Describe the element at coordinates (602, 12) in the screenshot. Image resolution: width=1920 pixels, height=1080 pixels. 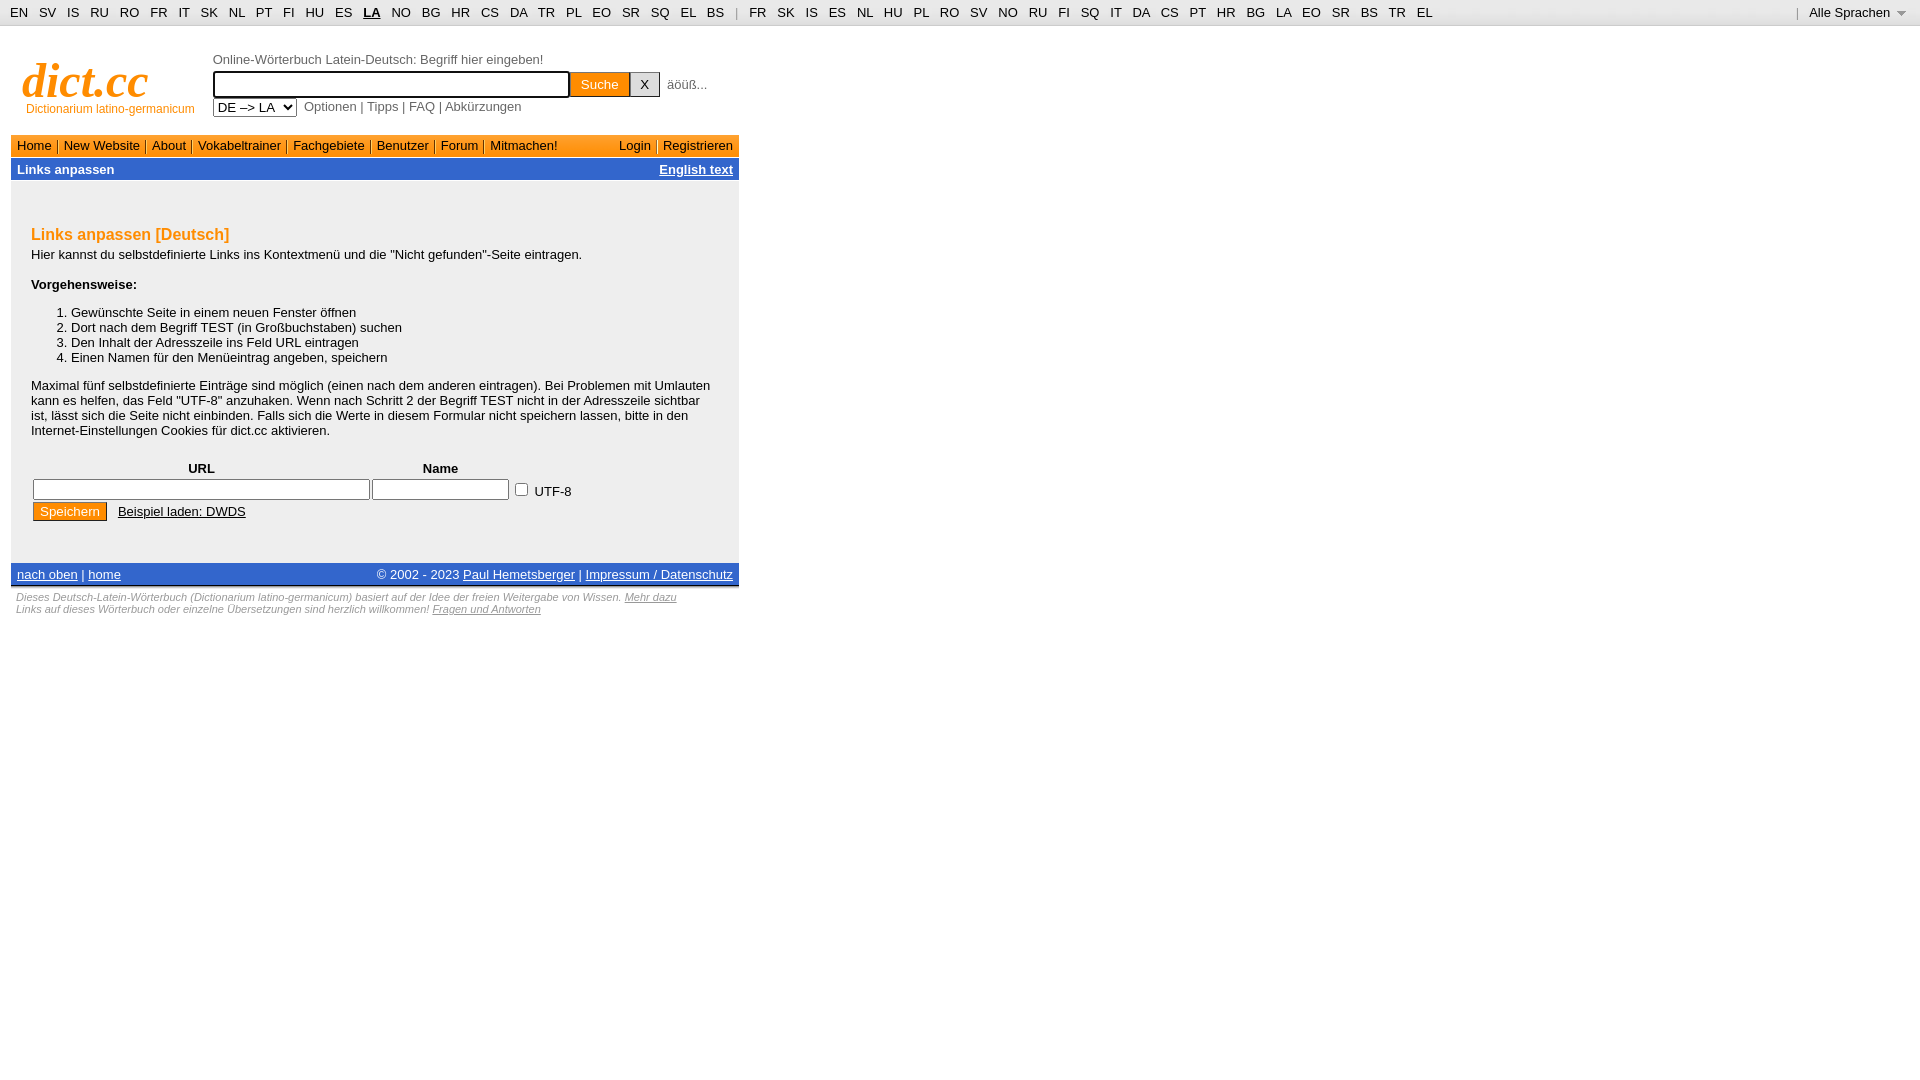
I see `EO` at that location.